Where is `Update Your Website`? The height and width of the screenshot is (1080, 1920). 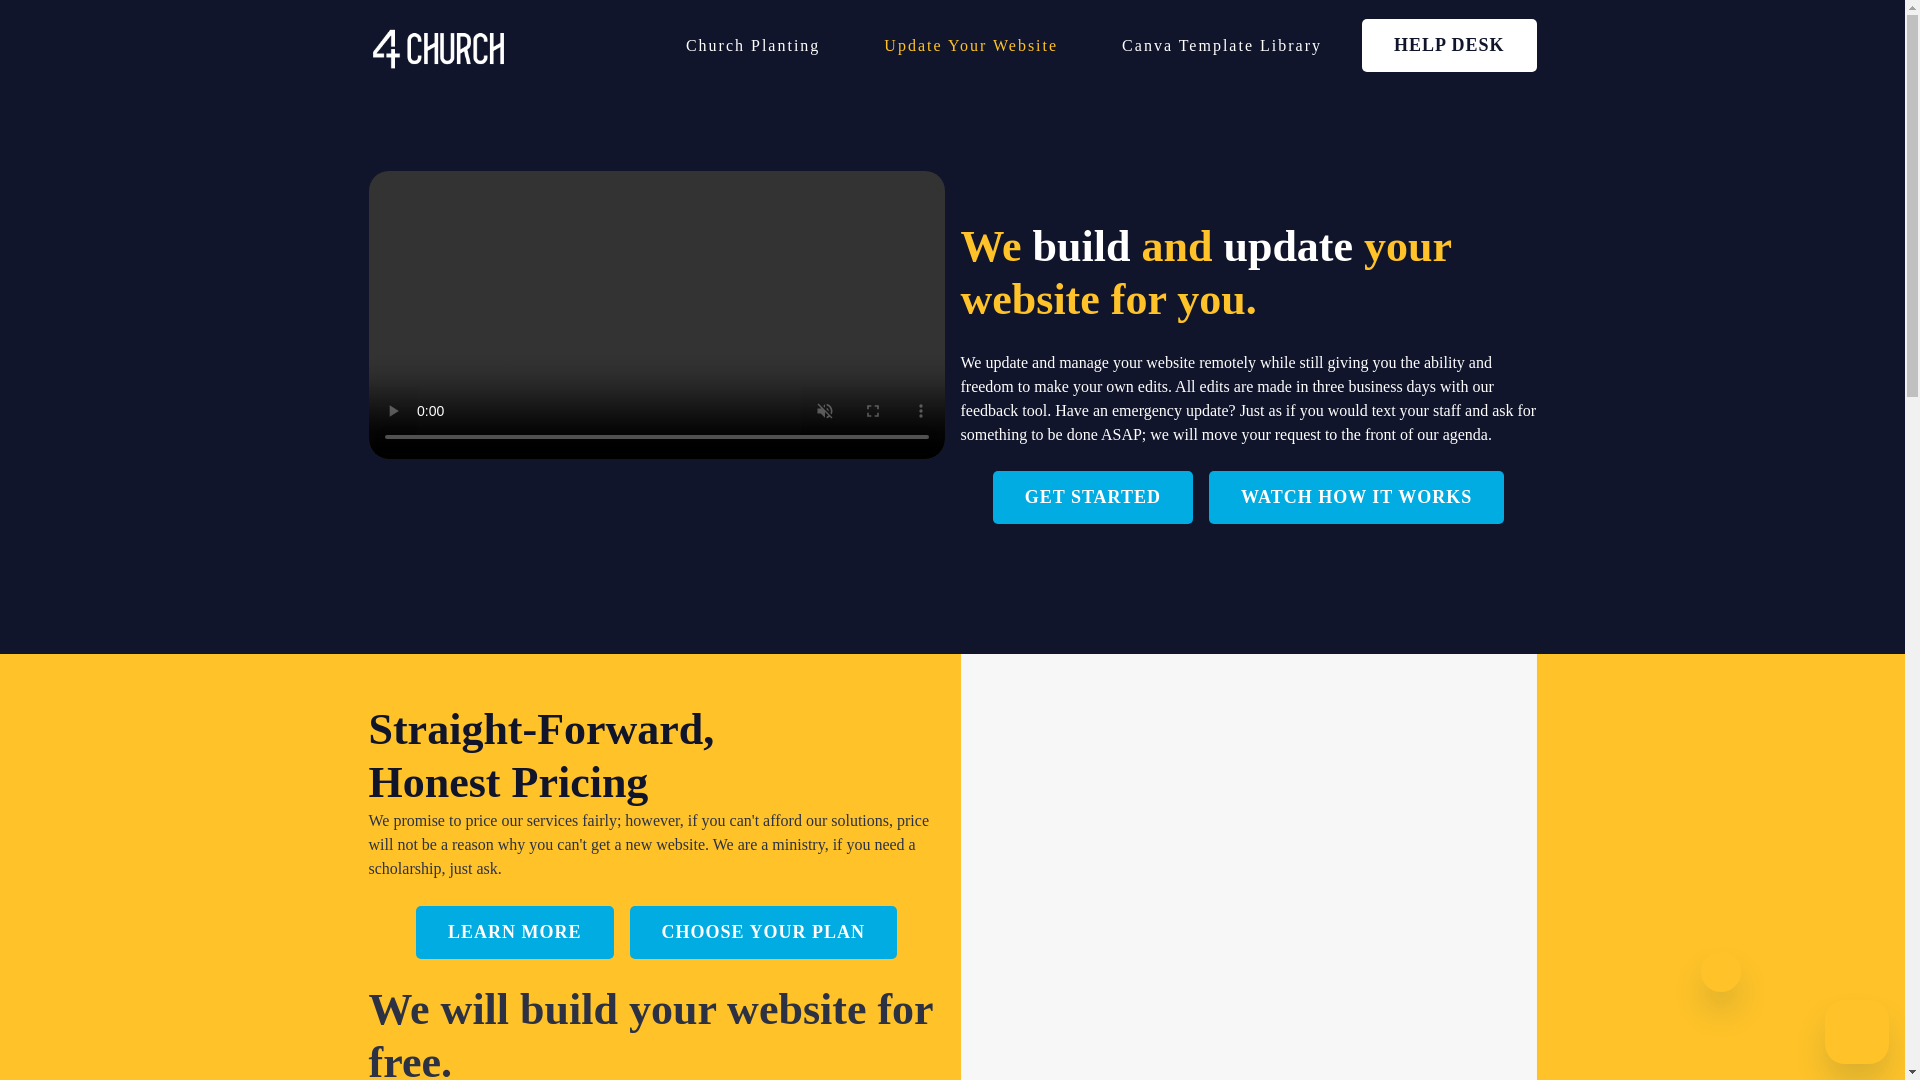 Update Your Website is located at coordinates (970, 46).